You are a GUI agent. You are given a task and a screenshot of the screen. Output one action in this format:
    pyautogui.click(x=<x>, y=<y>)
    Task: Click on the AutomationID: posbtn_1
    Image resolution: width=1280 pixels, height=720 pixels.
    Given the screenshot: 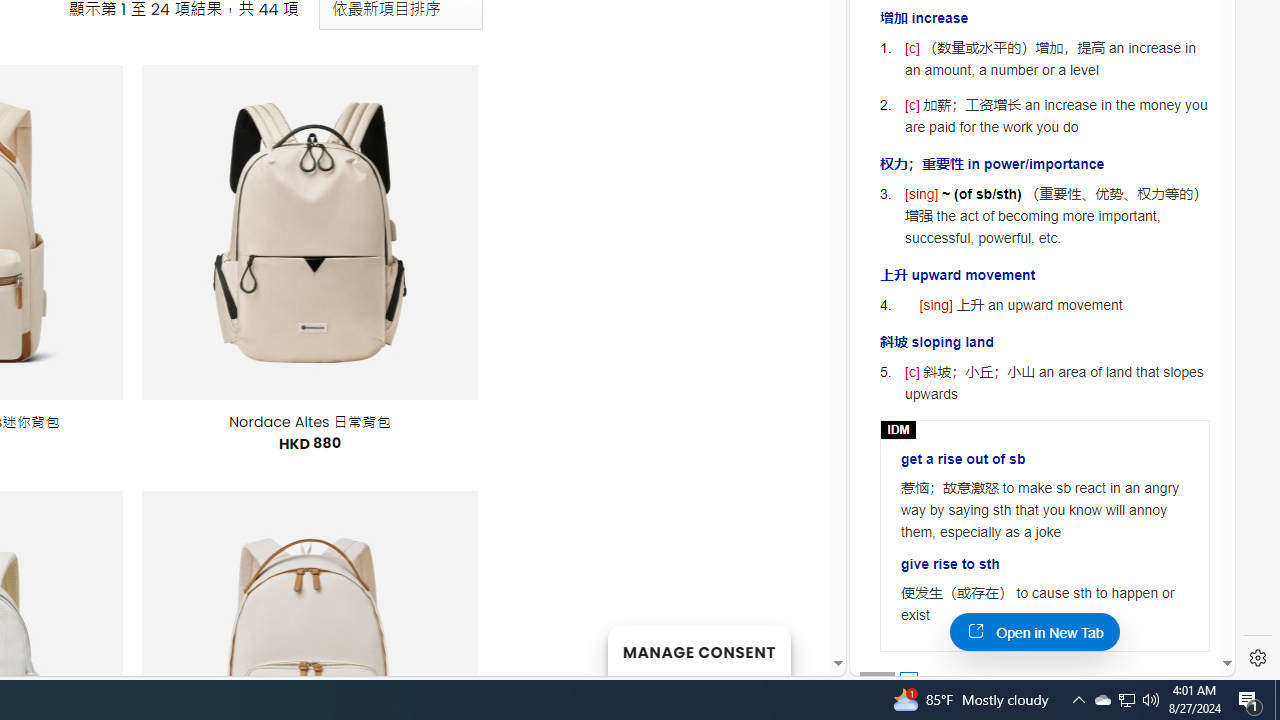 What is the action you would take?
    pyautogui.click(x=908, y=680)
    